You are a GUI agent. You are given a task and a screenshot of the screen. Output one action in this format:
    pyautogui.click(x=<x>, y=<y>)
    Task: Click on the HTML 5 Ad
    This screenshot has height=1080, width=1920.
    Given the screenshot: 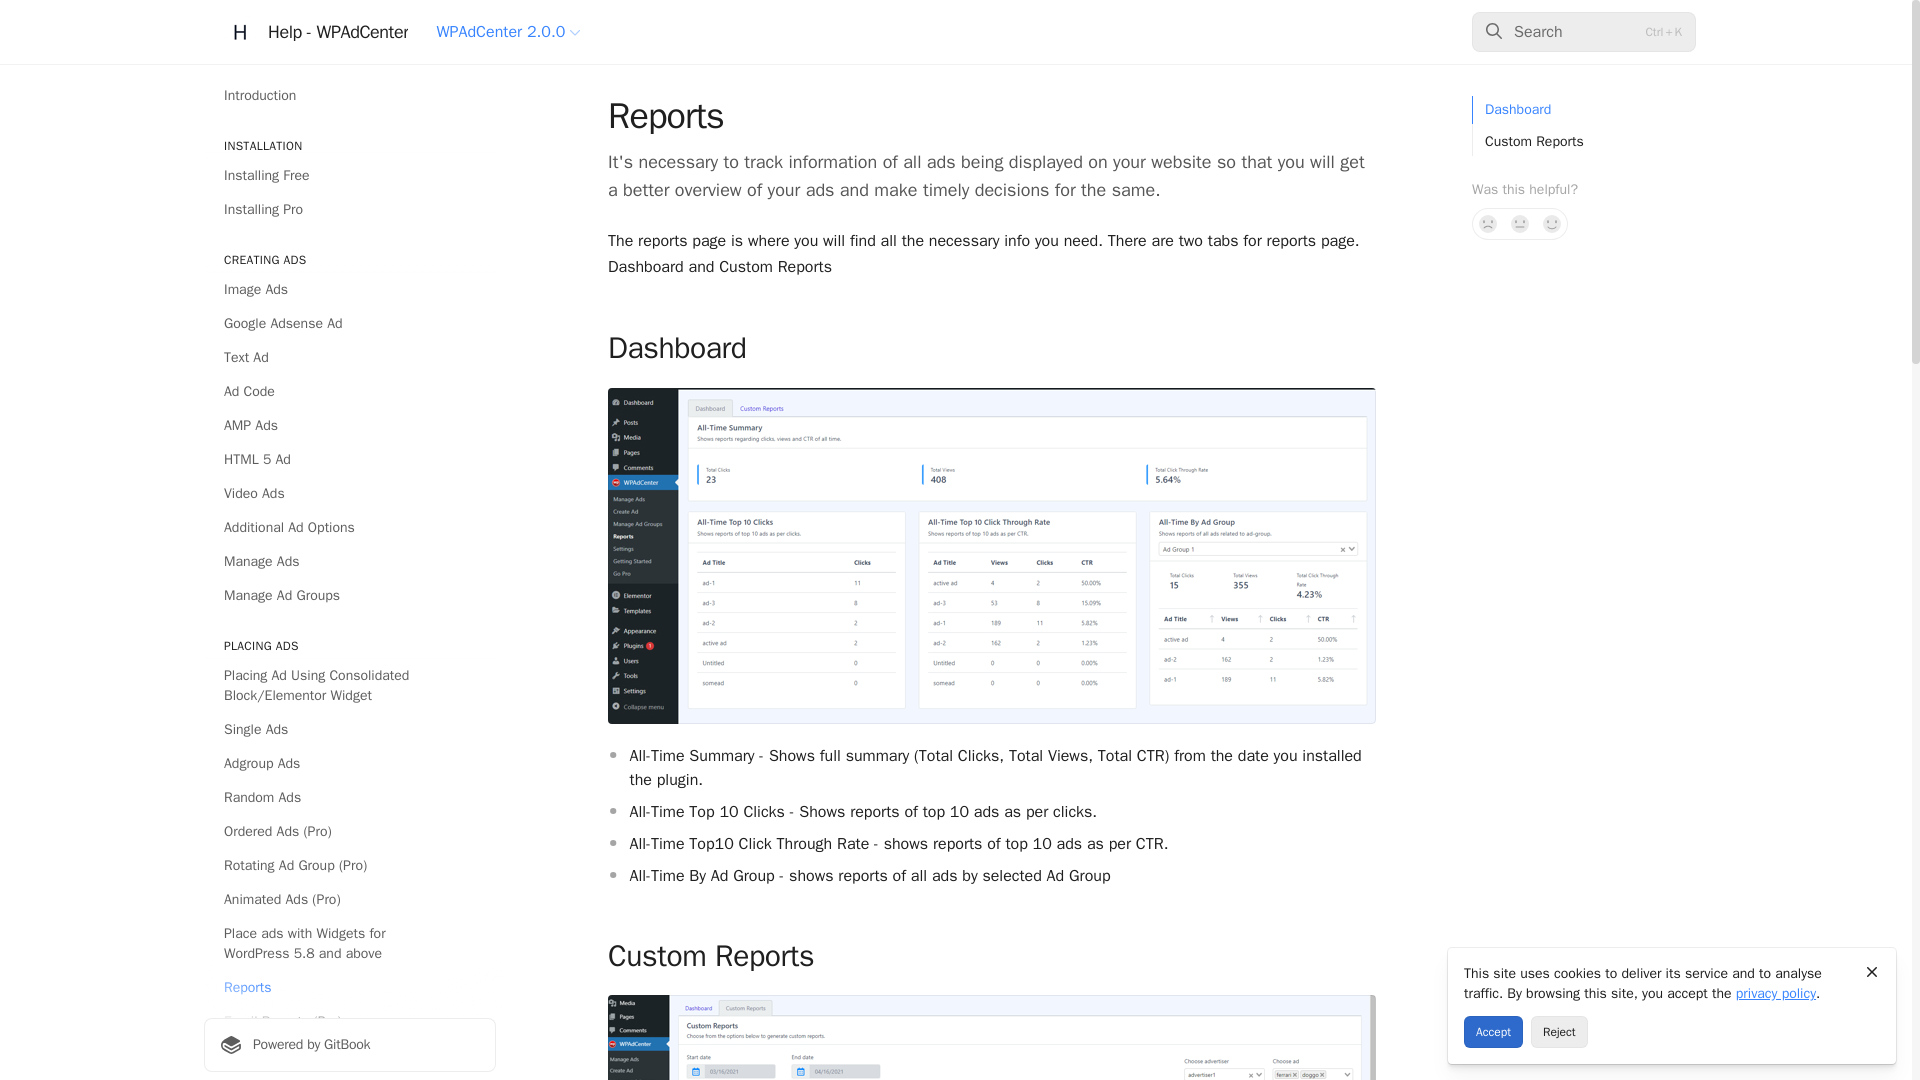 What is the action you would take?
    pyautogui.click(x=349, y=460)
    